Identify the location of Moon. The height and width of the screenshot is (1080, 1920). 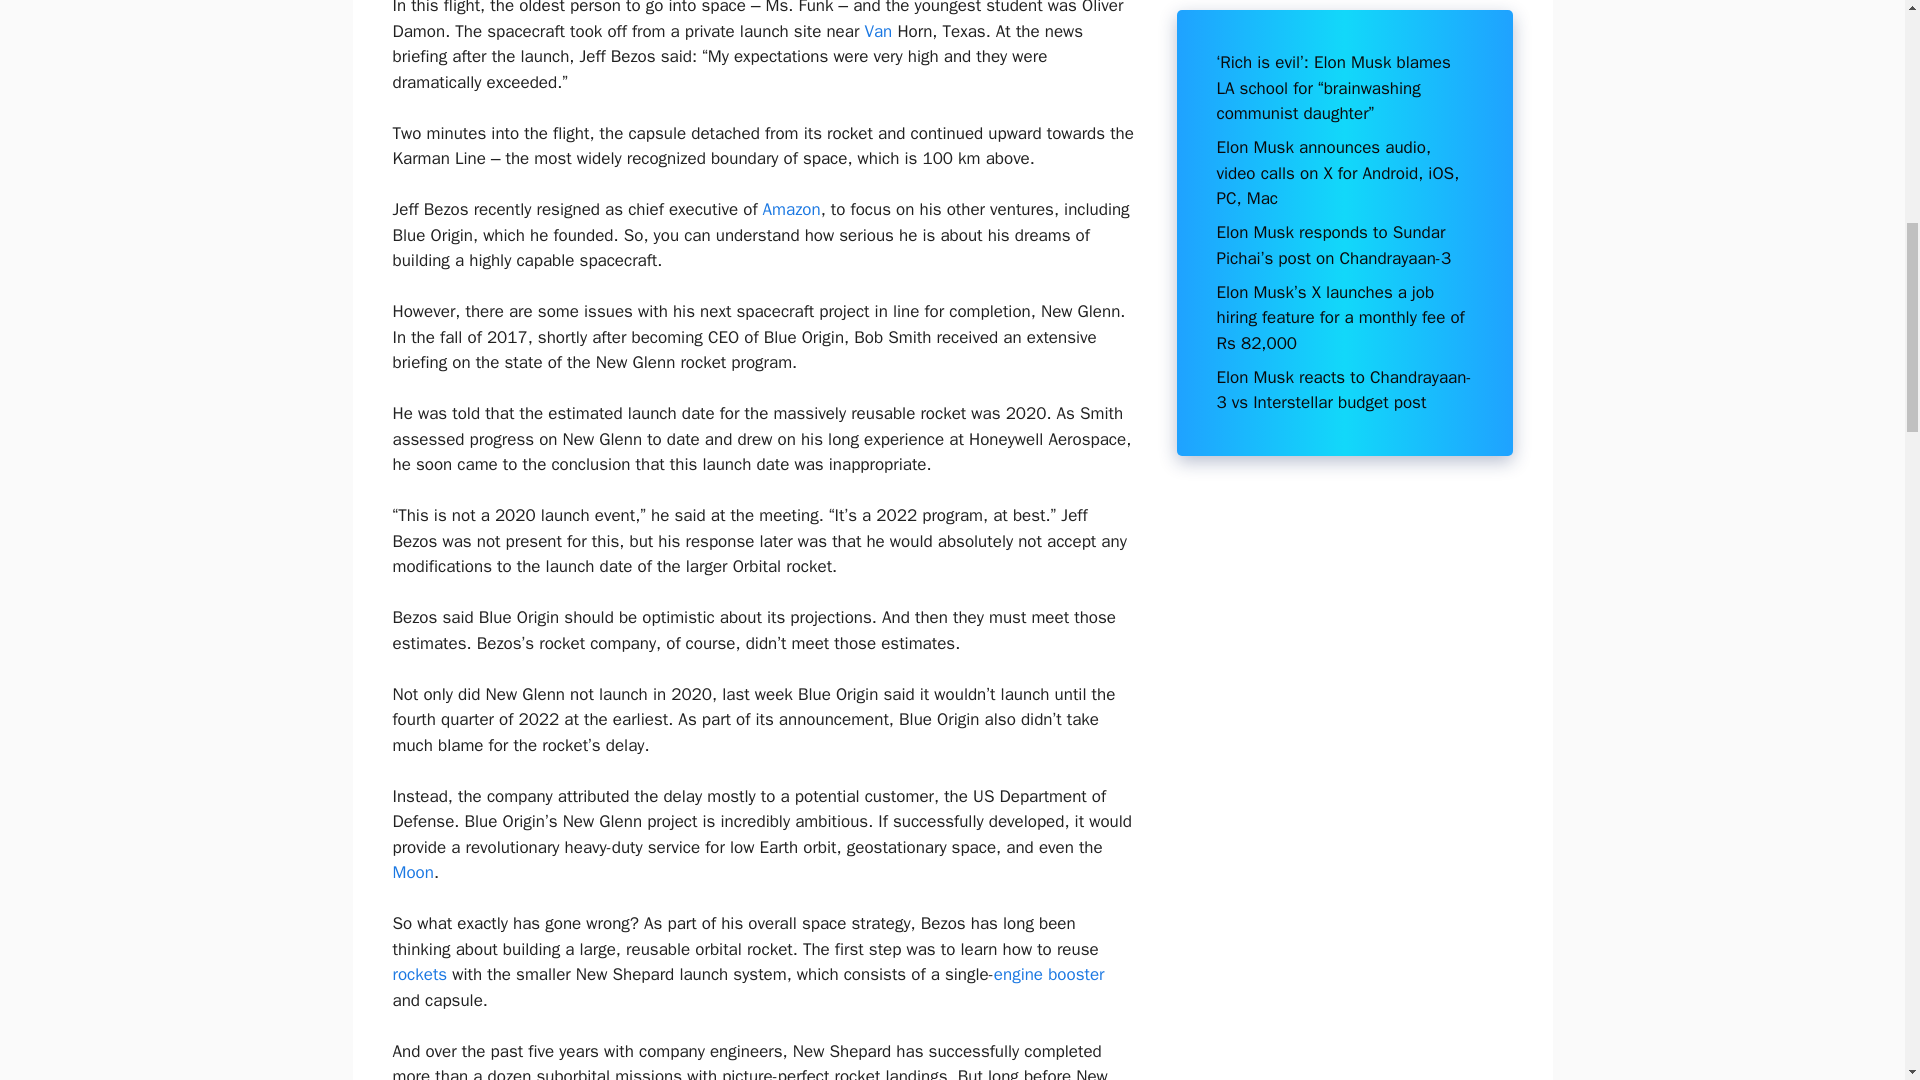
(412, 872).